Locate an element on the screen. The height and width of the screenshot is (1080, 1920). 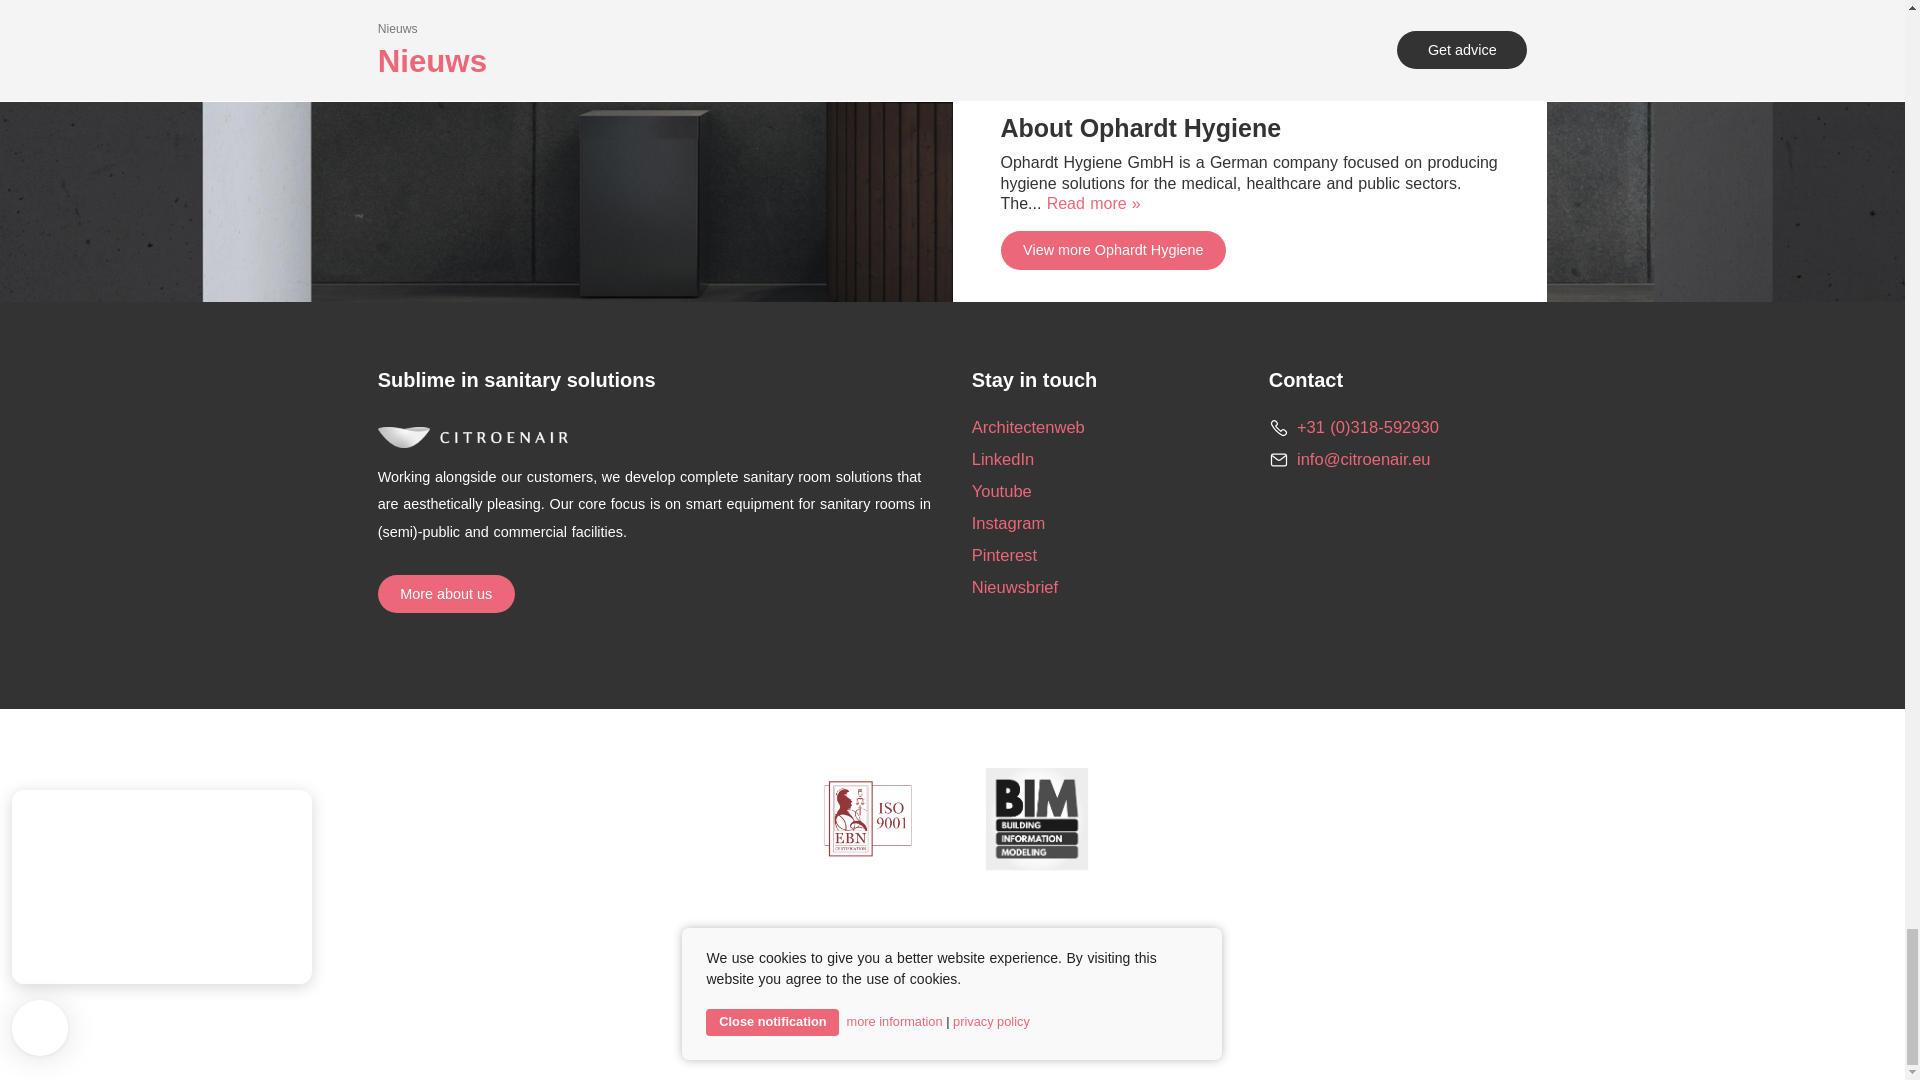
Pinterest is located at coordinates (1004, 555).